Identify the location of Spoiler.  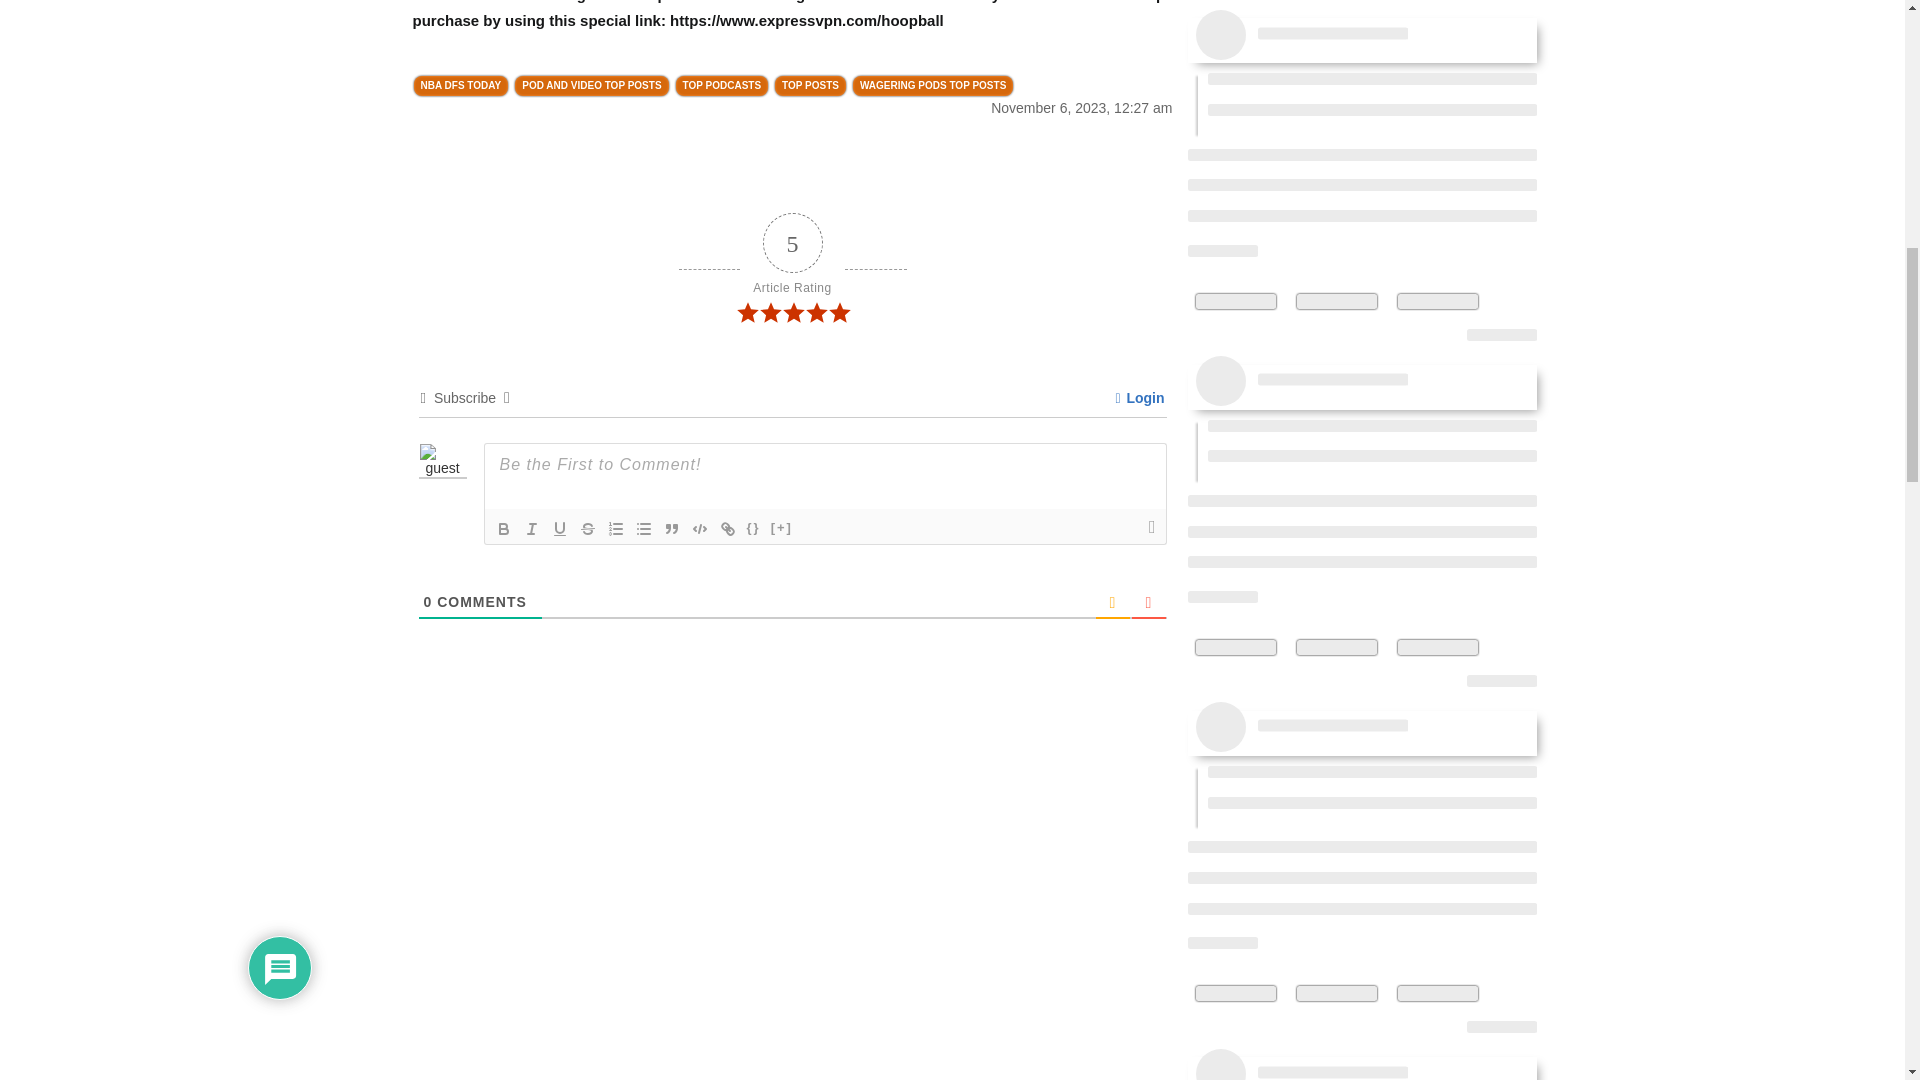
(782, 529).